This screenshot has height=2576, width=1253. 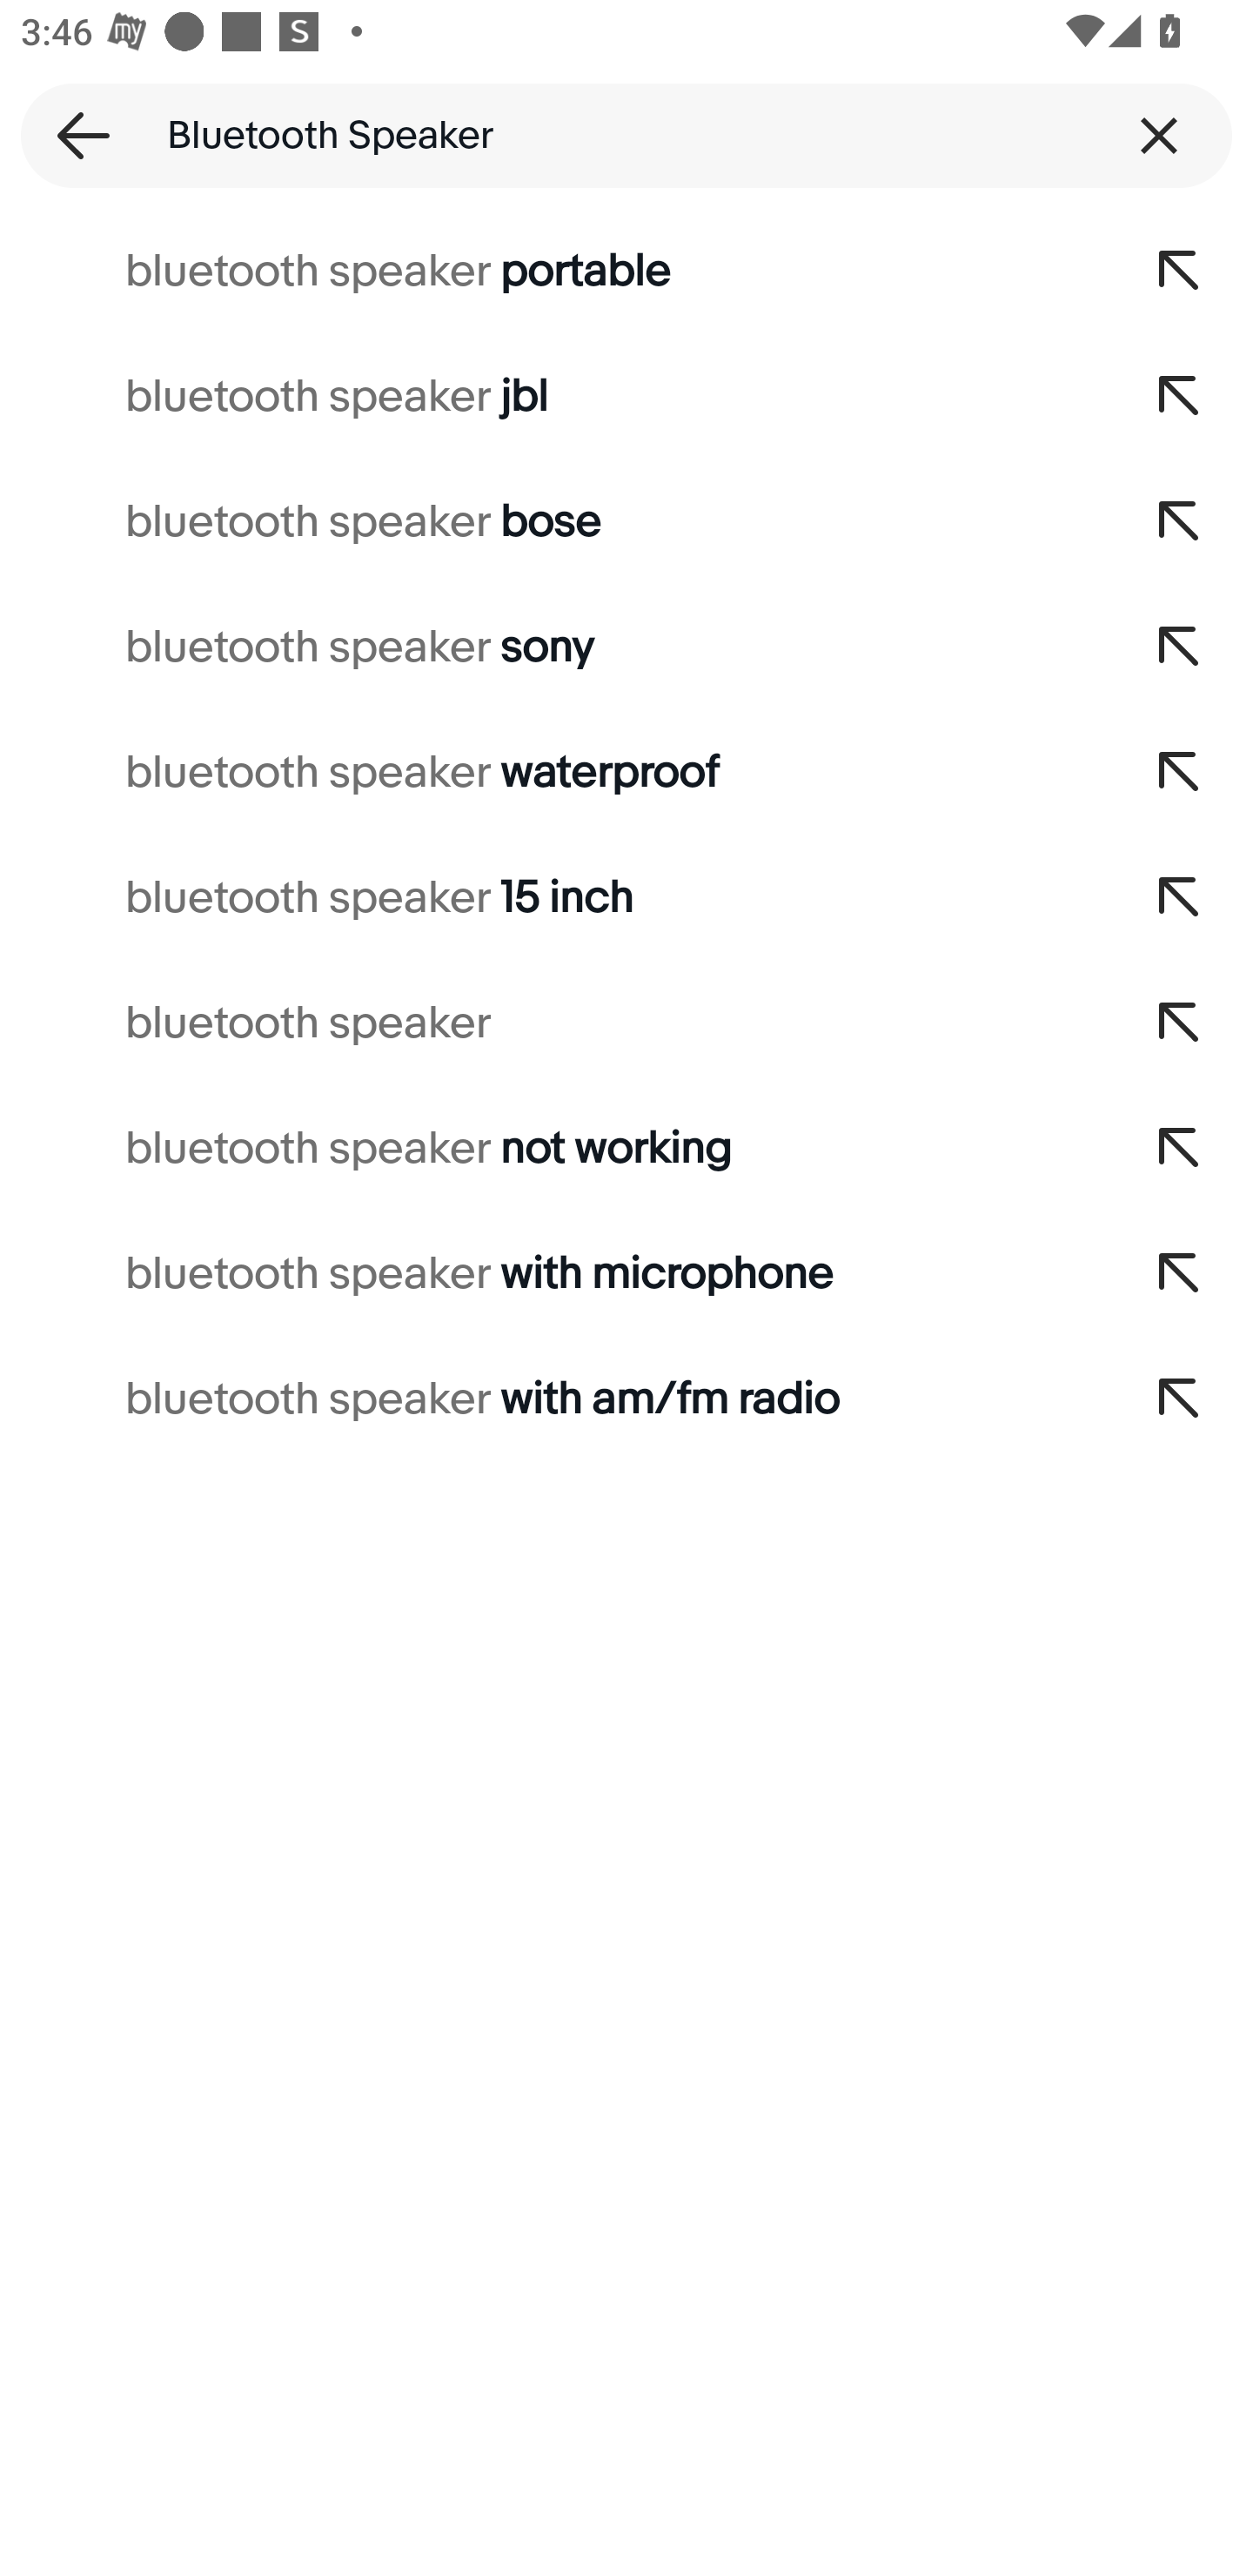 I want to click on Clear query, so click(x=1159, y=135).